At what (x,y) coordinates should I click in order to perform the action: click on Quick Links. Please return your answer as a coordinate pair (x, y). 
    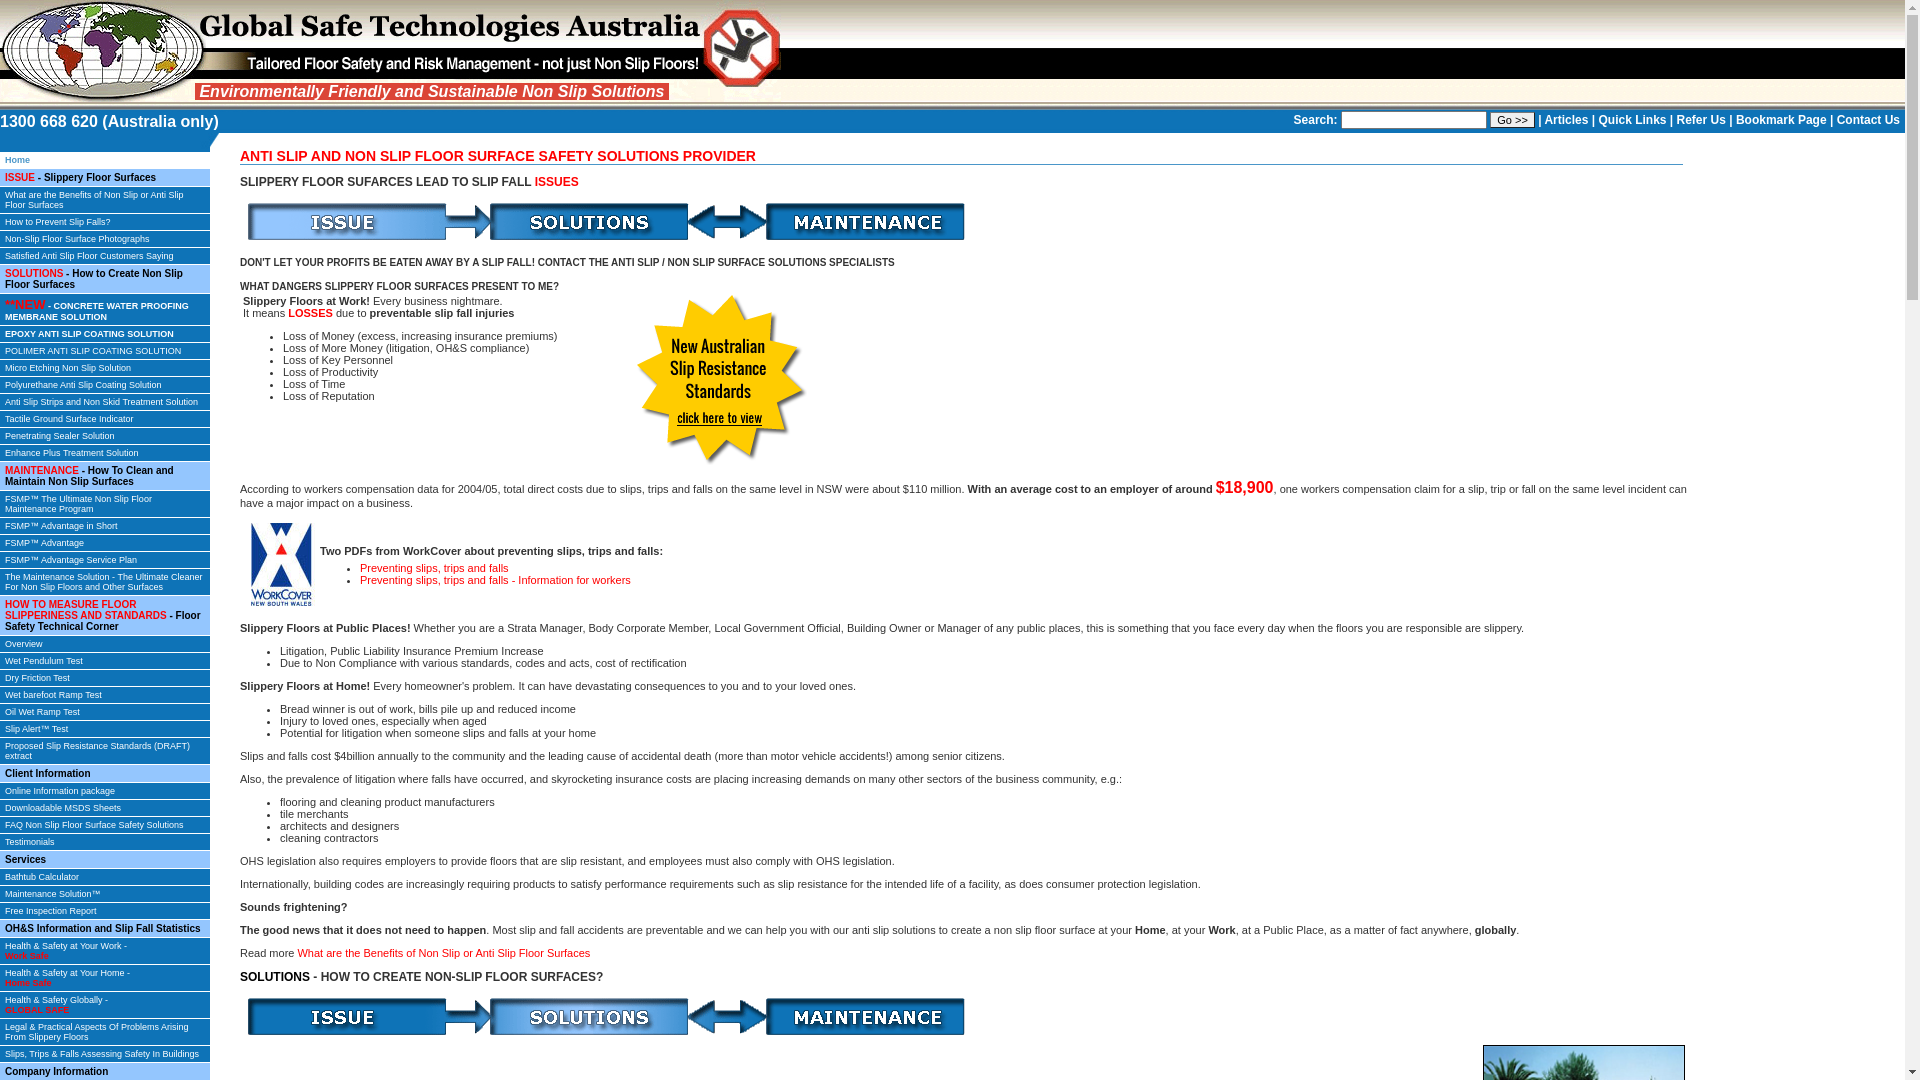
    Looking at the image, I should click on (1632, 120).